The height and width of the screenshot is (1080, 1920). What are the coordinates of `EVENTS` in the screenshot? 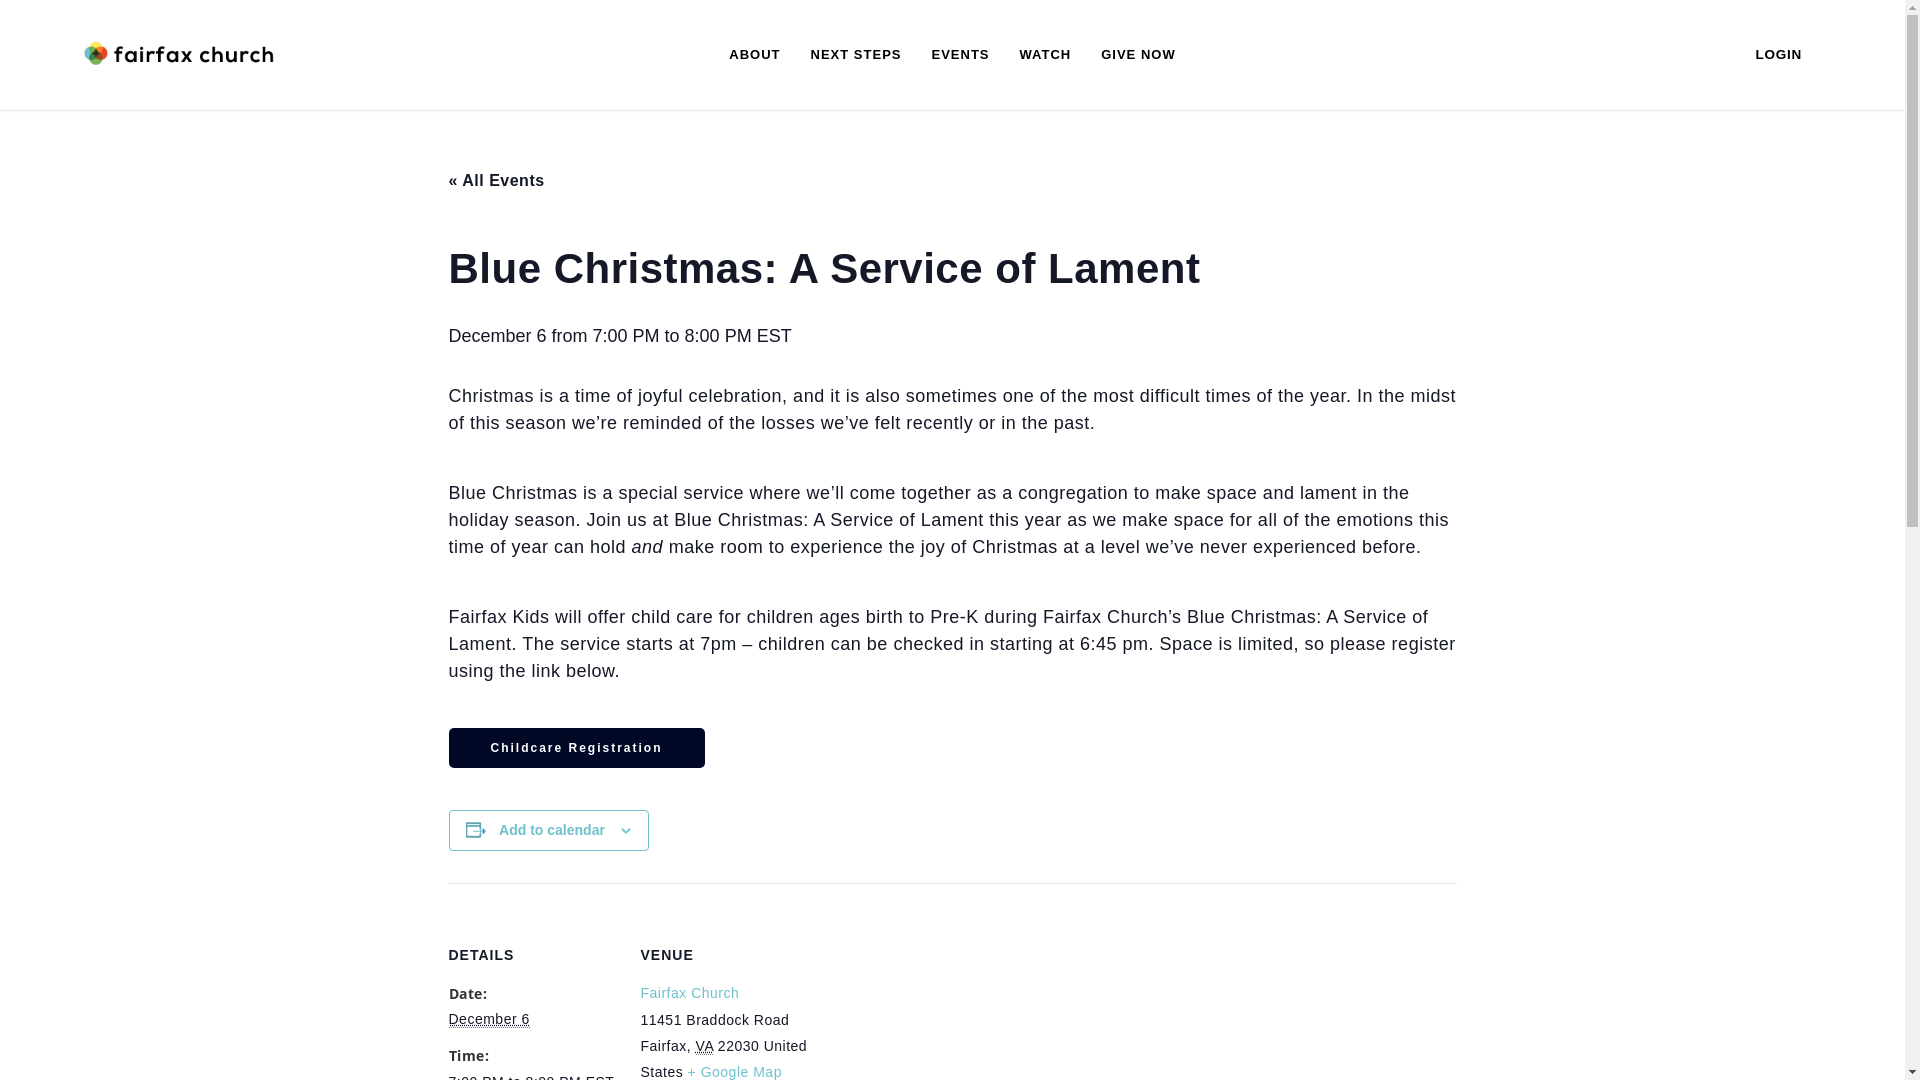 It's located at (960, 55).